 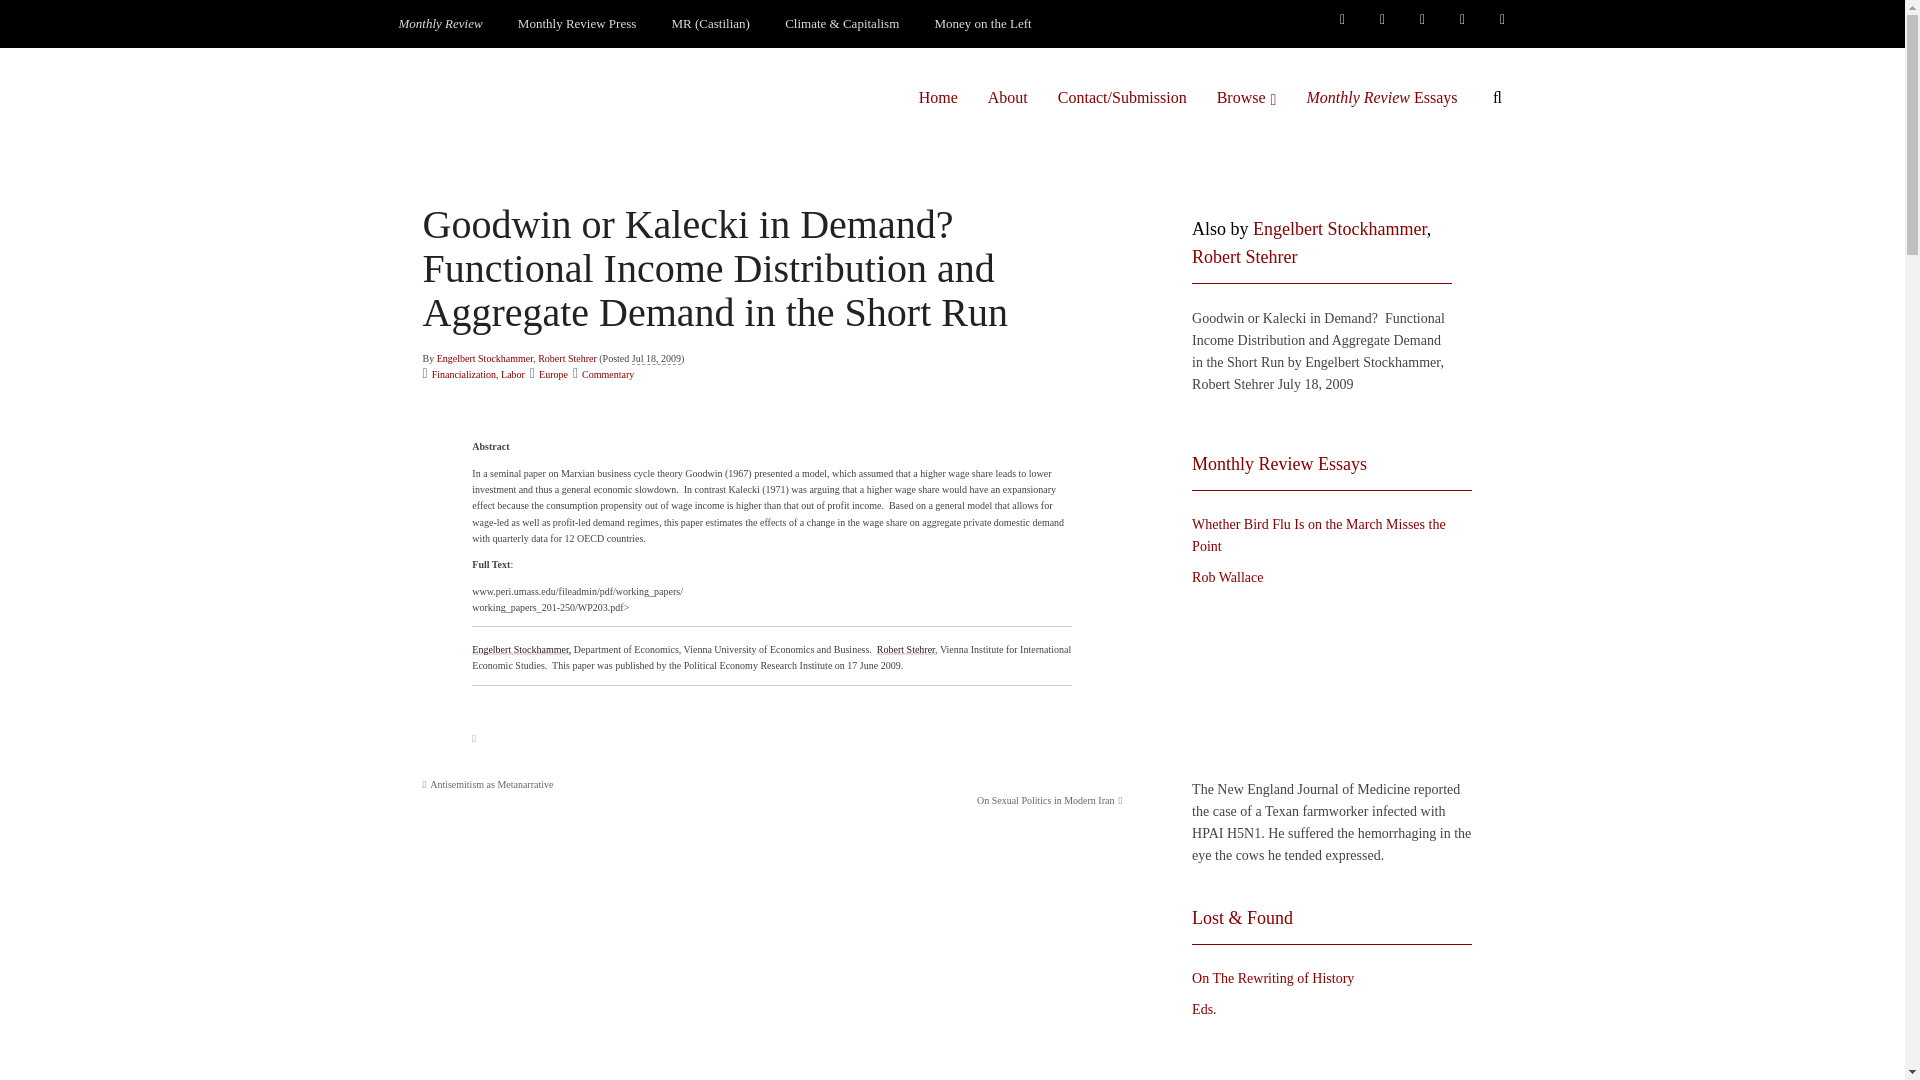 What do you see at coordinates (984, 24) in the screenshot?
I see `Money on the Left` at bounding box center [984, 24].